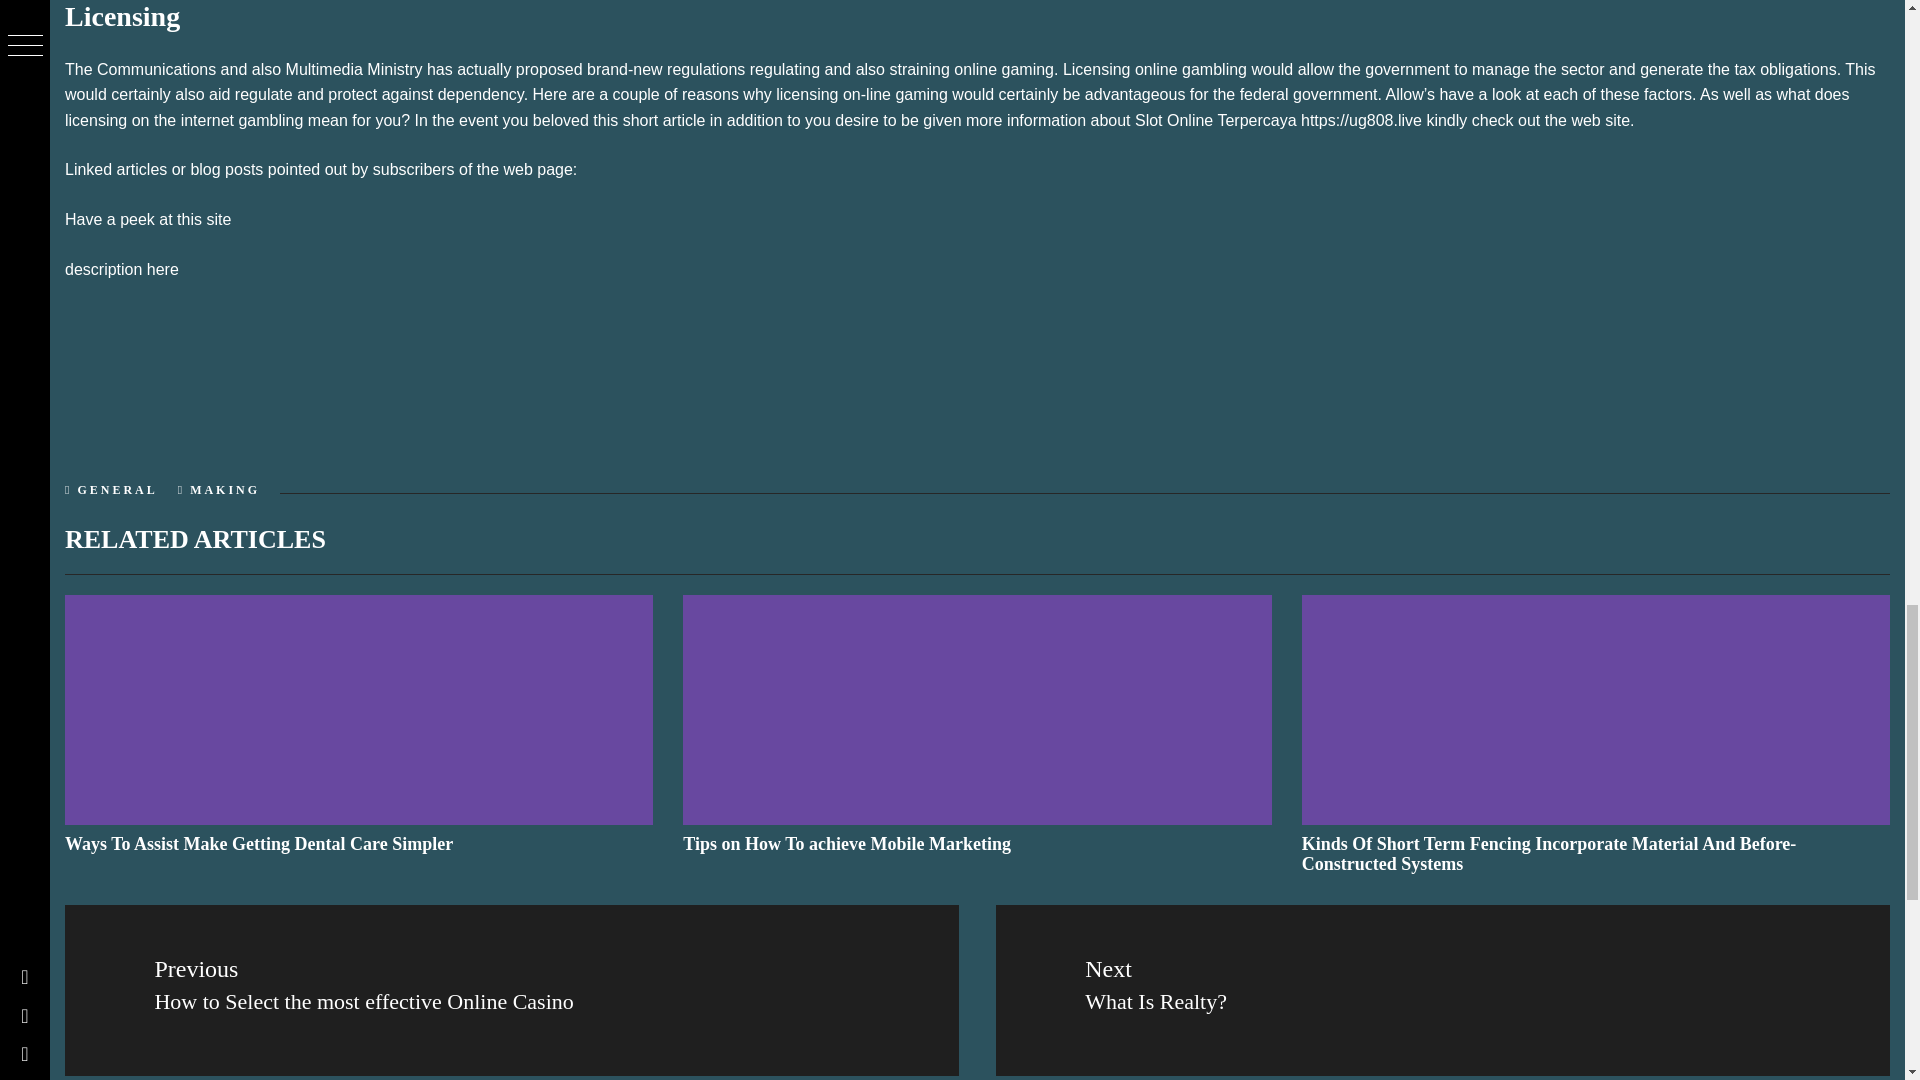  Describe the element at coordinates (224, 489) in the screenshot. I see `MAKING` at that location.